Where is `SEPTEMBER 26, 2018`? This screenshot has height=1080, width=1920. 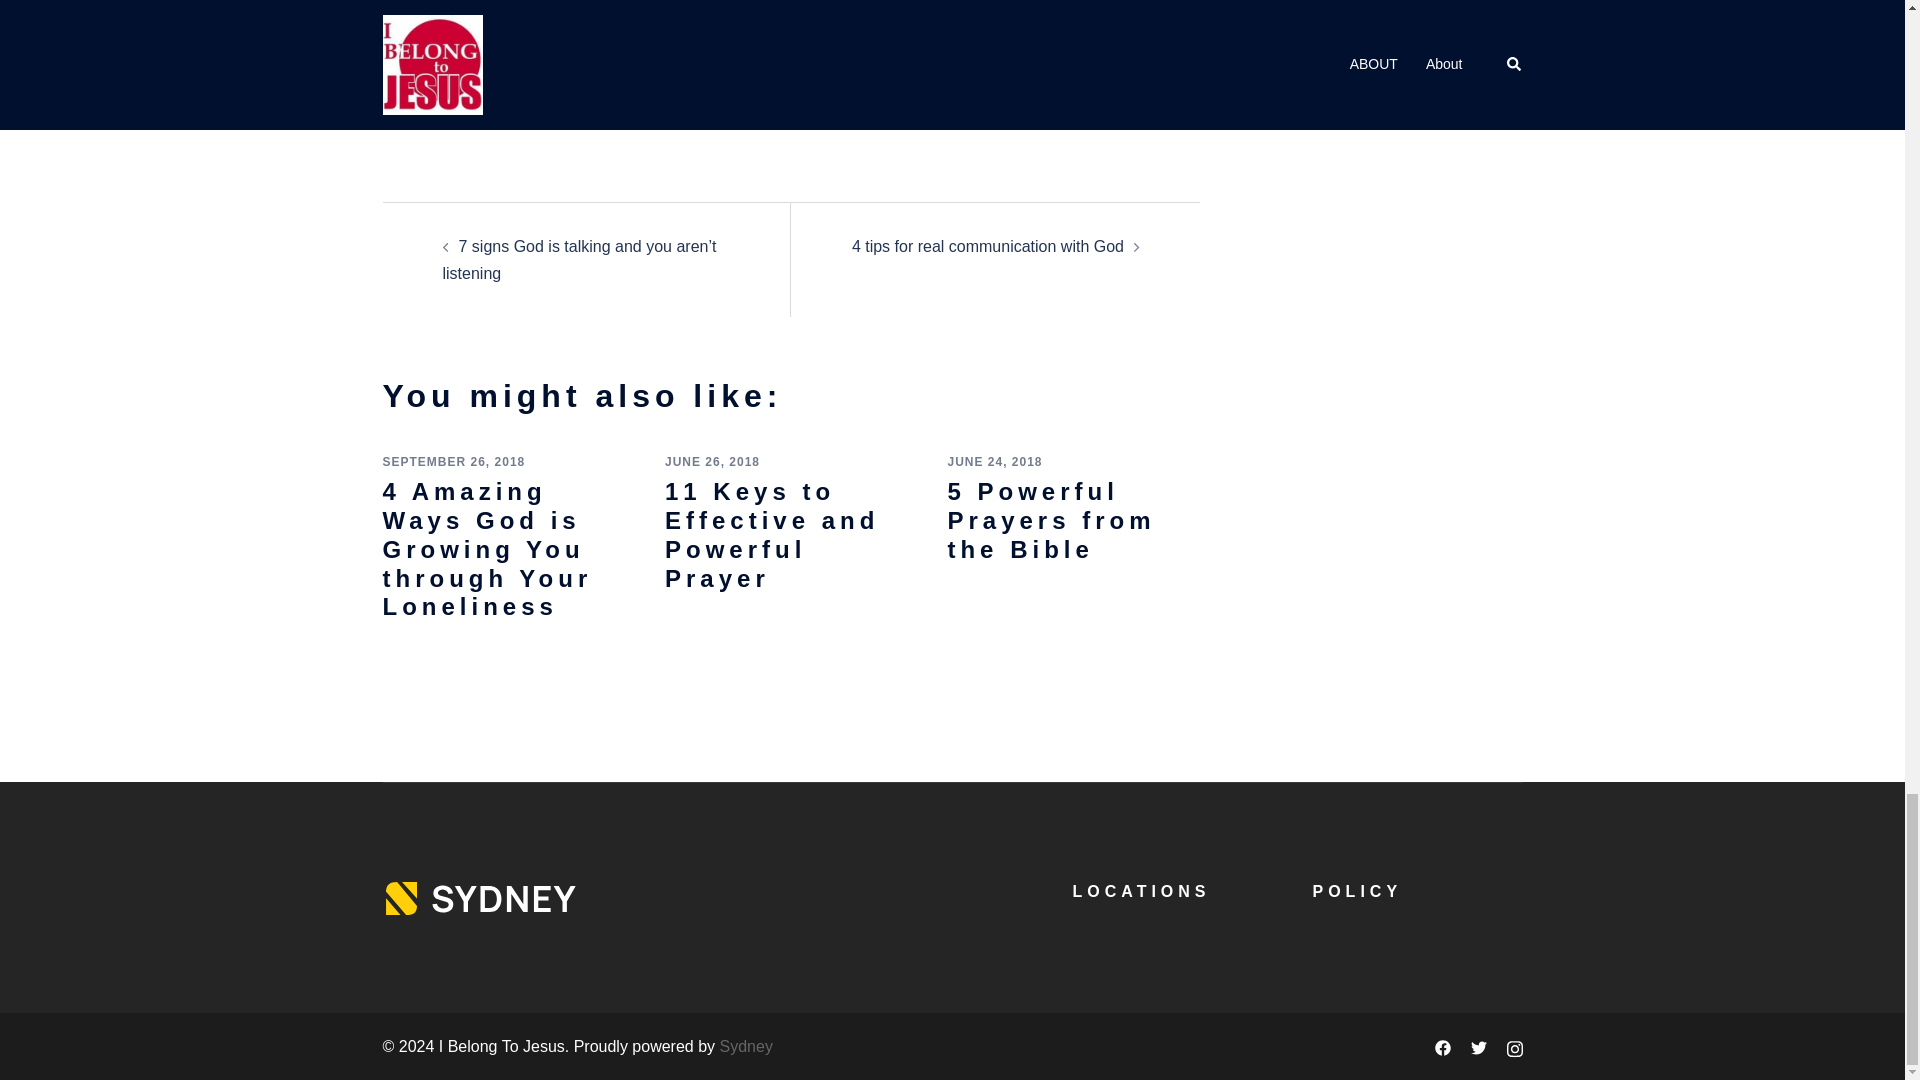
SEPTEMBER 26, 2018 is located at coordinates (453, 461).